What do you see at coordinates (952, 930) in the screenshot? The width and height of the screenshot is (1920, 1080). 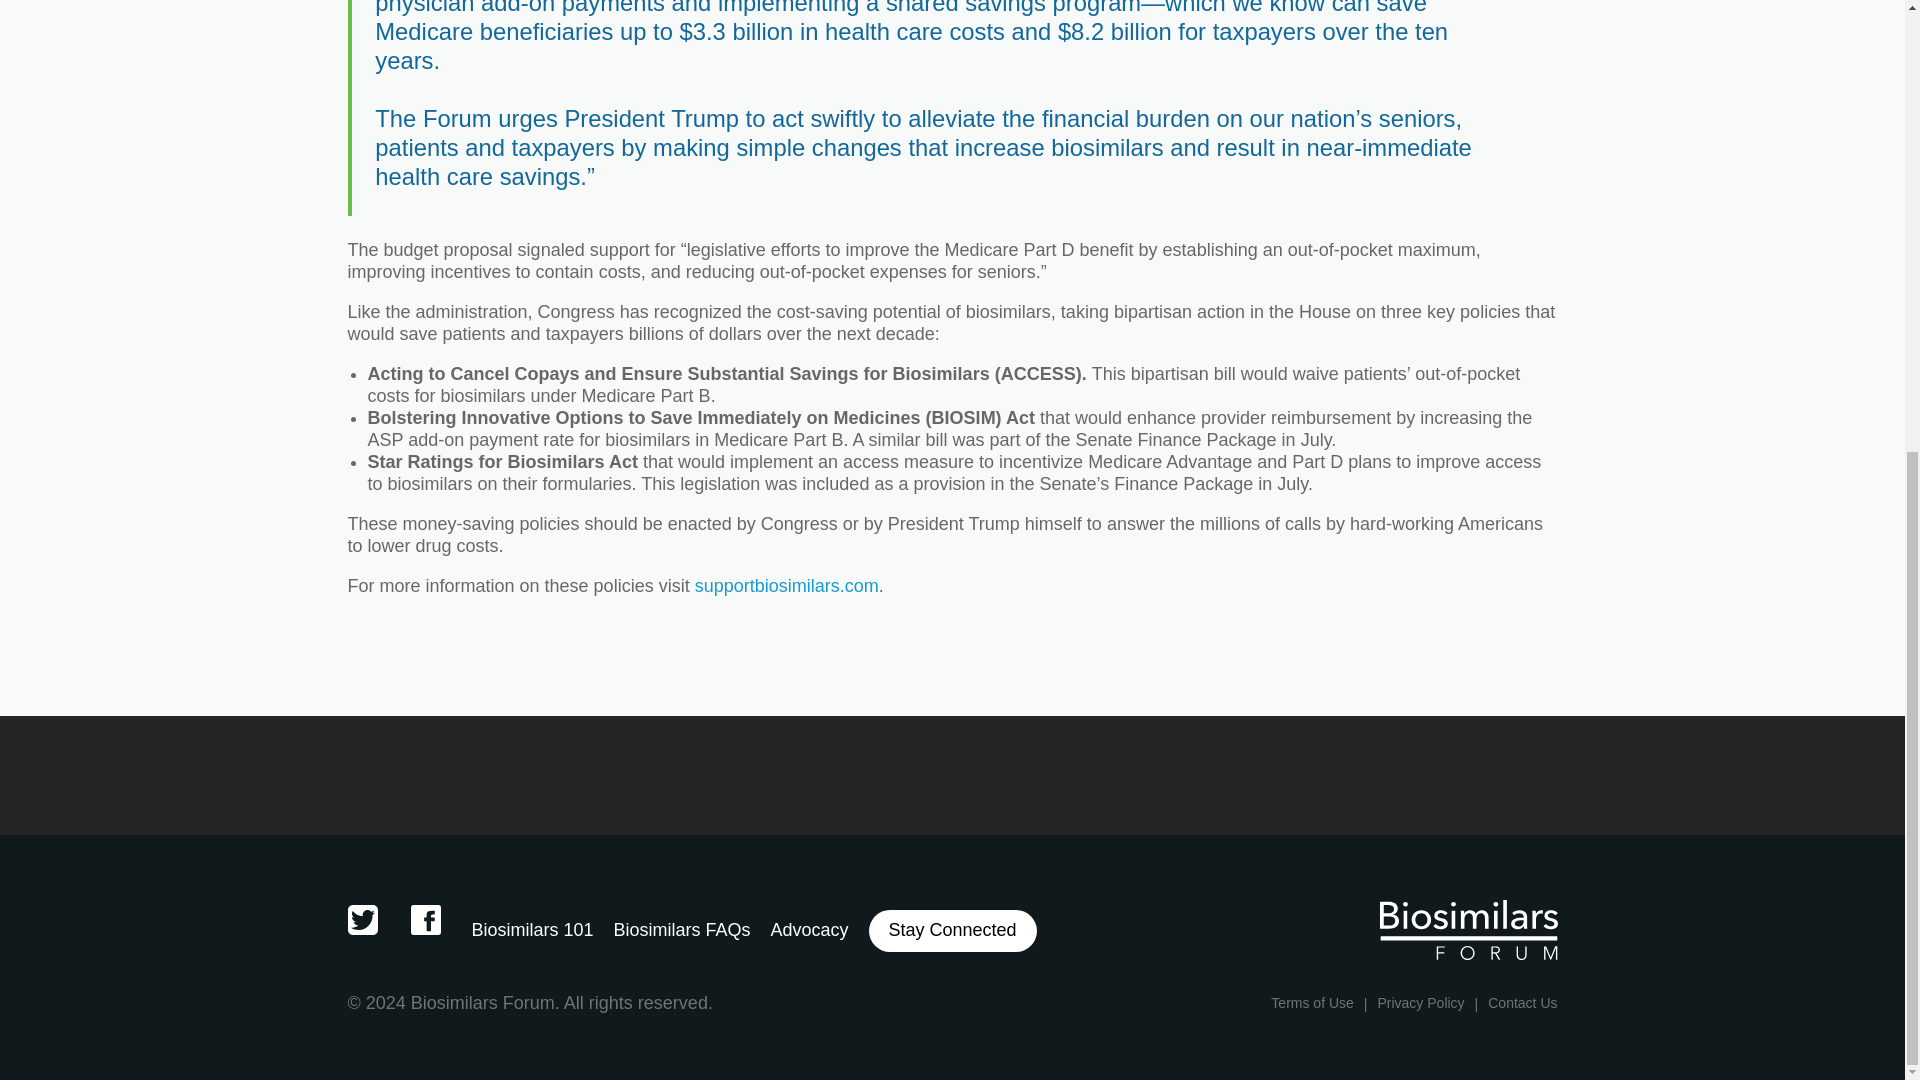 I see `Stay Connected` at bounding box center [952, 930].